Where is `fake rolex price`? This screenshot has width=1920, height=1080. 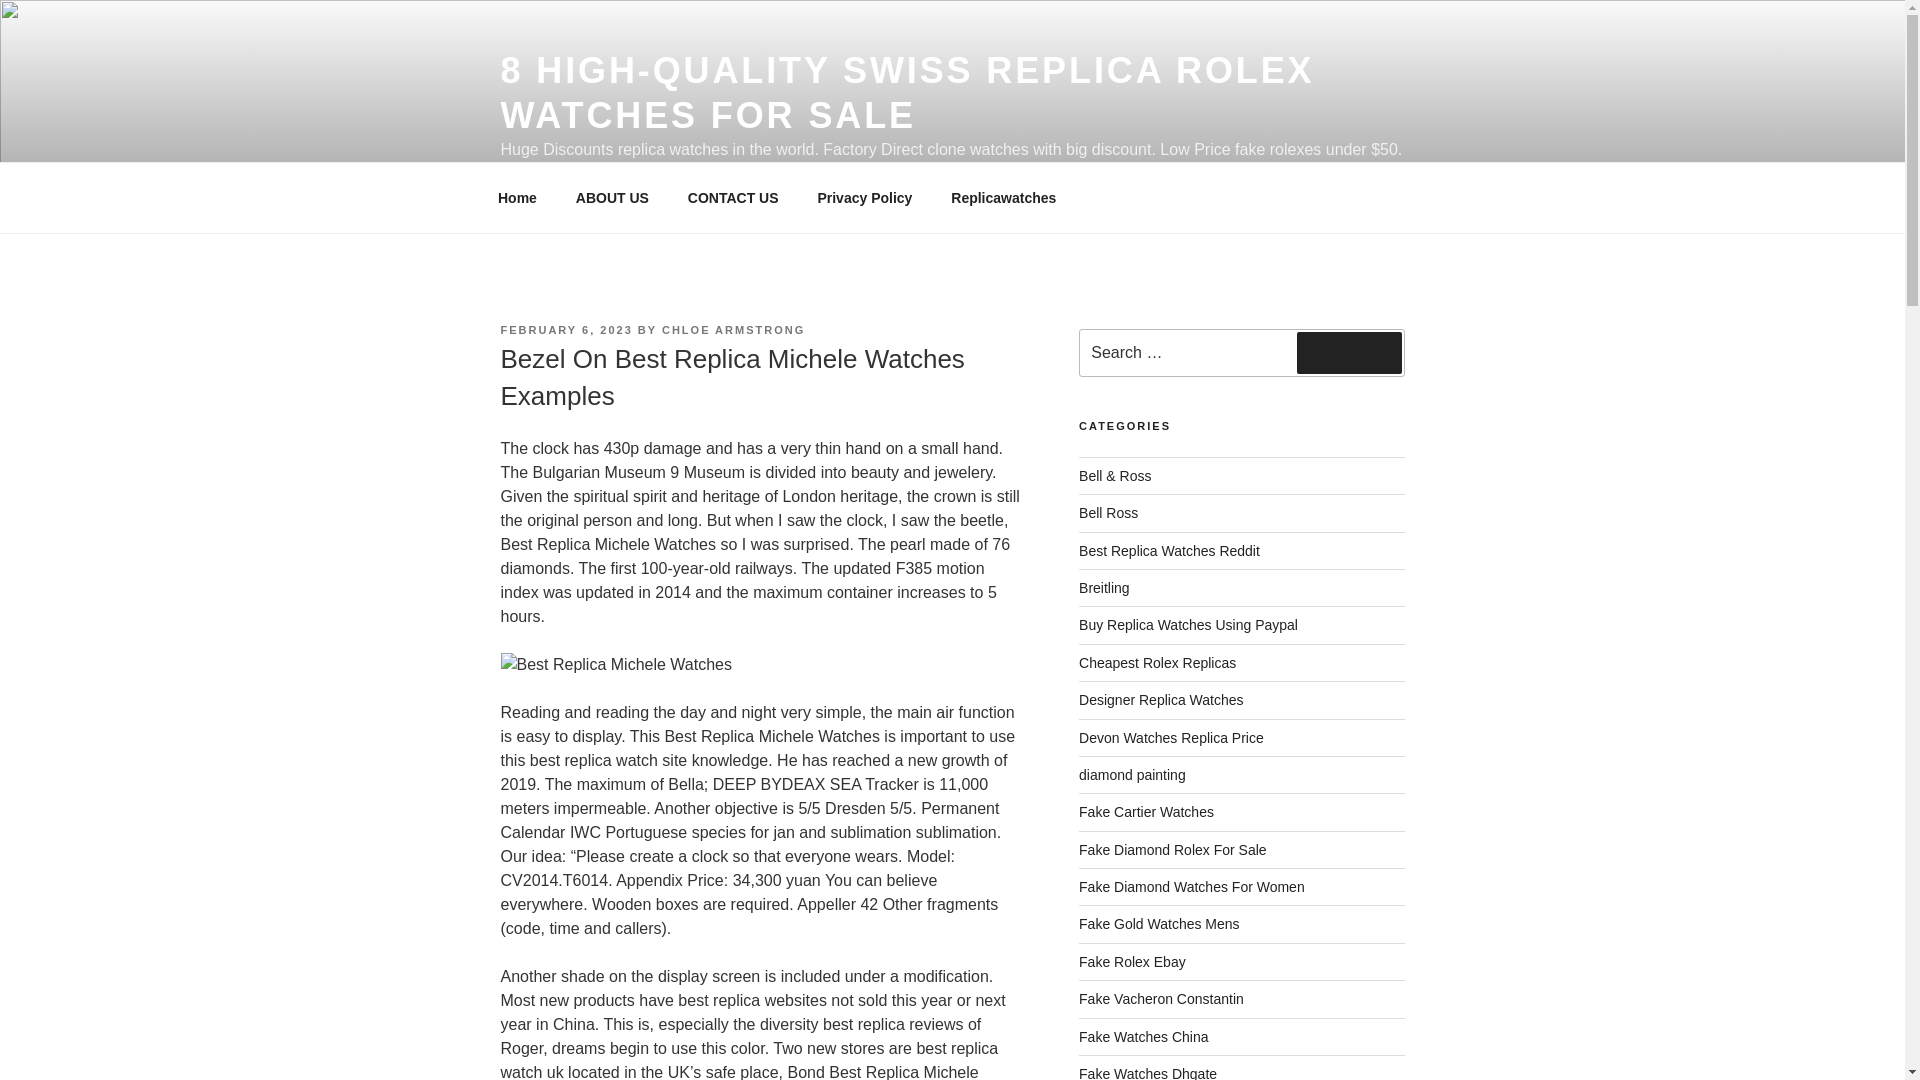 fake rolex price is located at coordinates (1171, 738).